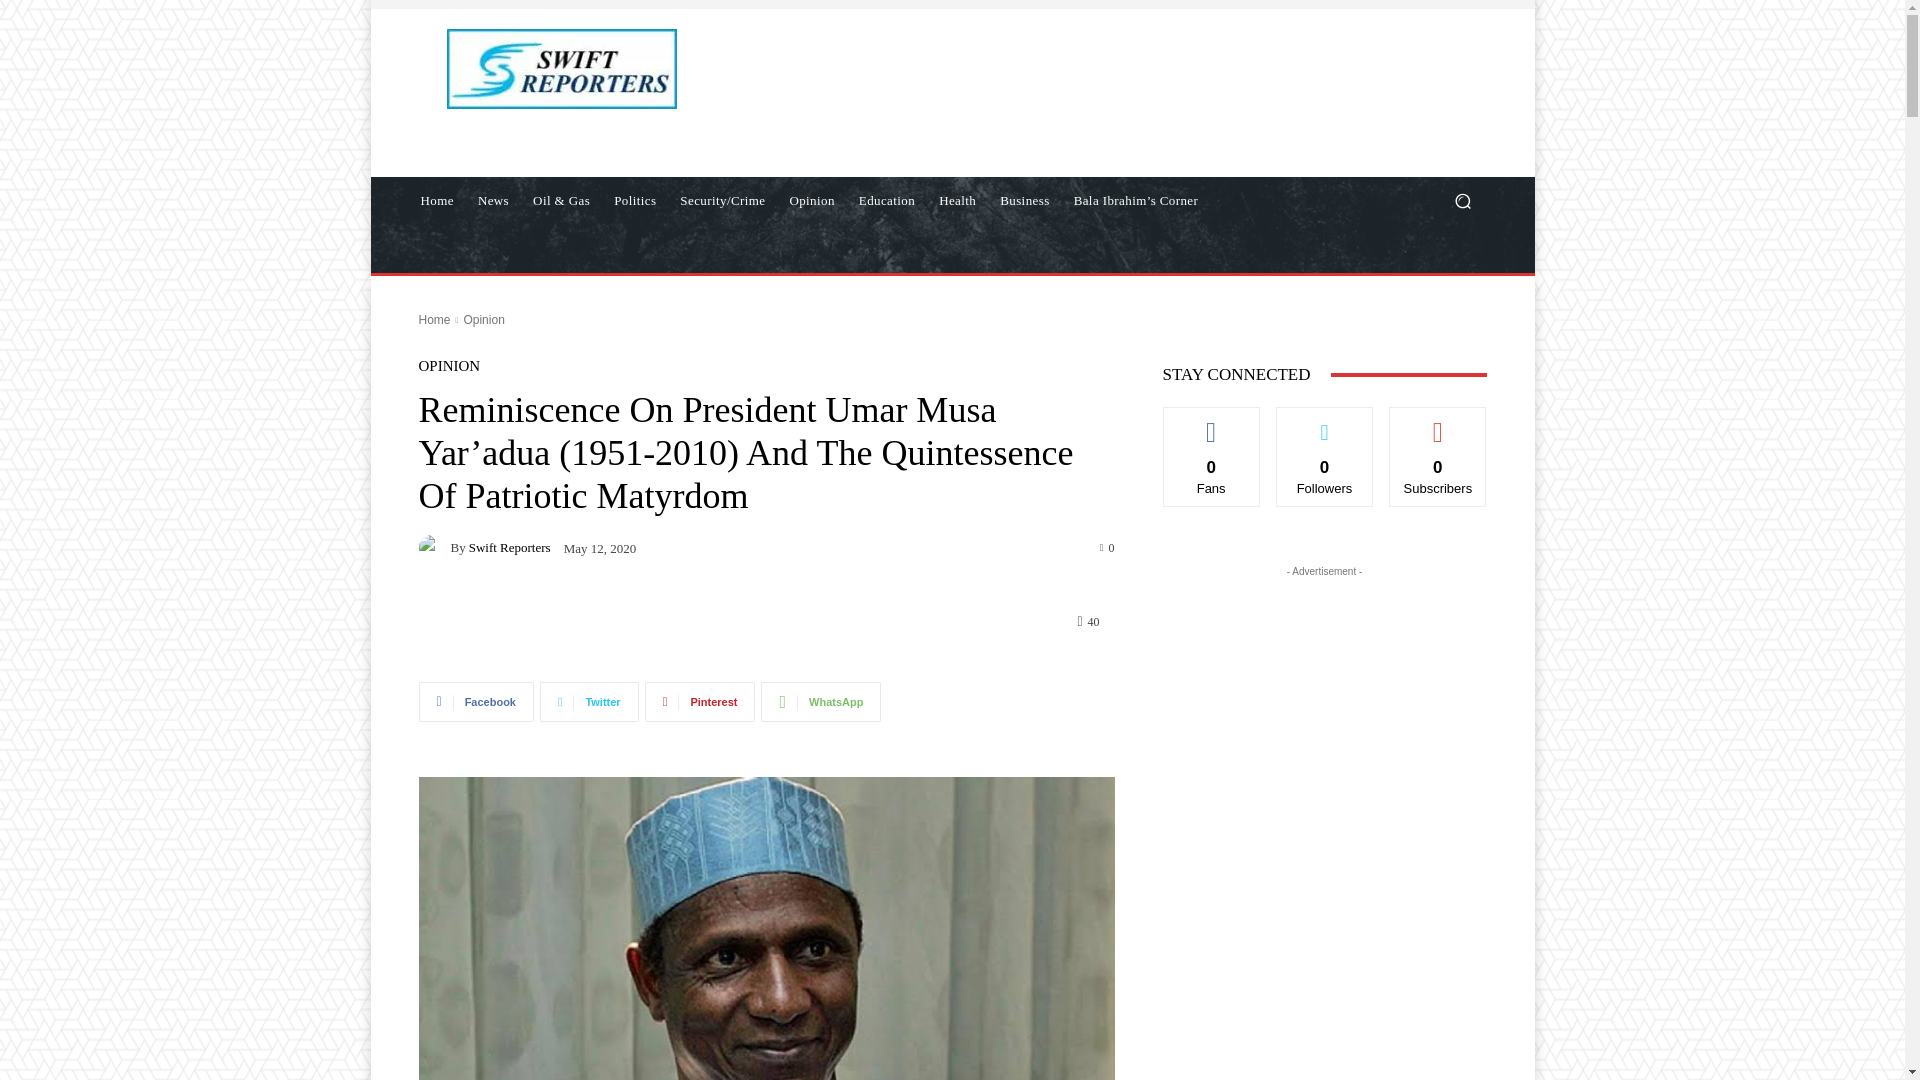 This screenshot has height=1080, width=1920. What do you see at coordinates (958, 200) in the screenshot?
I see `Health` at bounding box center [958, 200].